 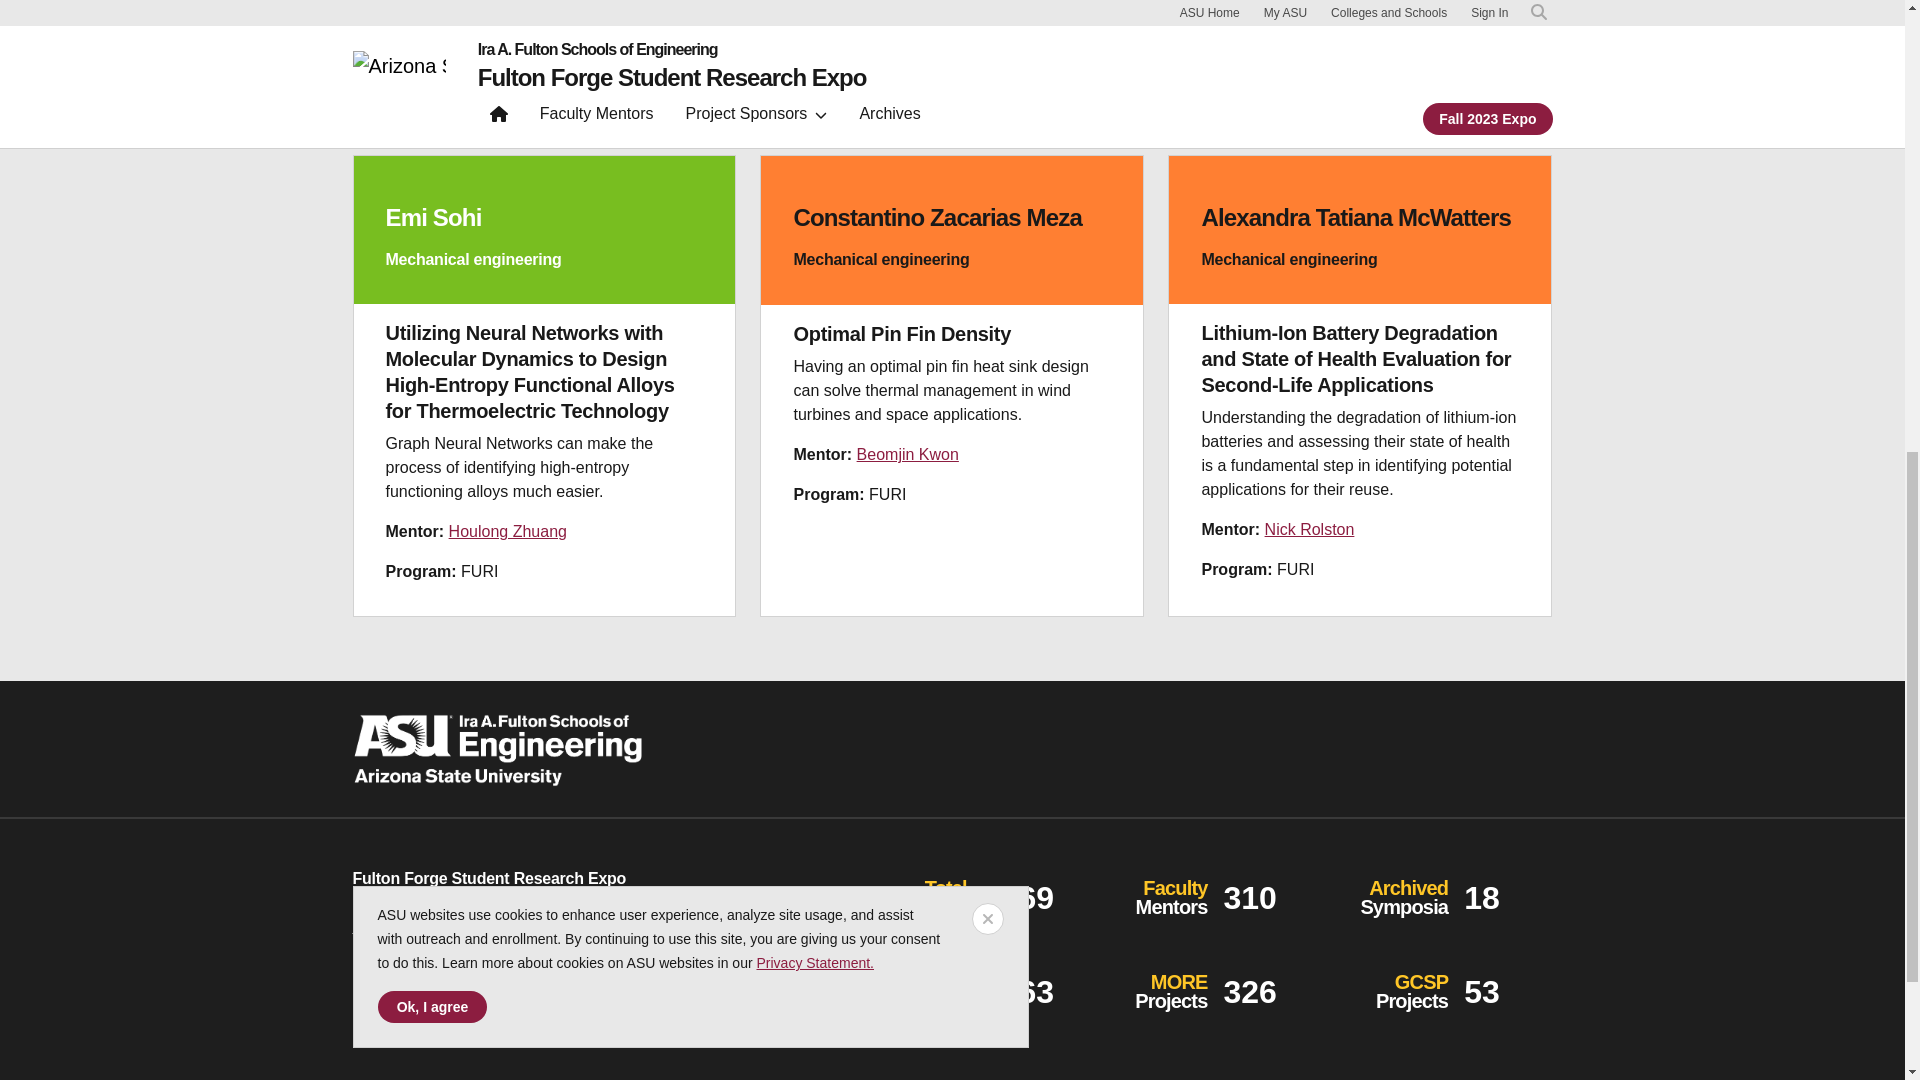 What do you see at coordinates (907, 454) in the screenshot?
I see `Beomjin Kwon` at bounding box center [907, 454].